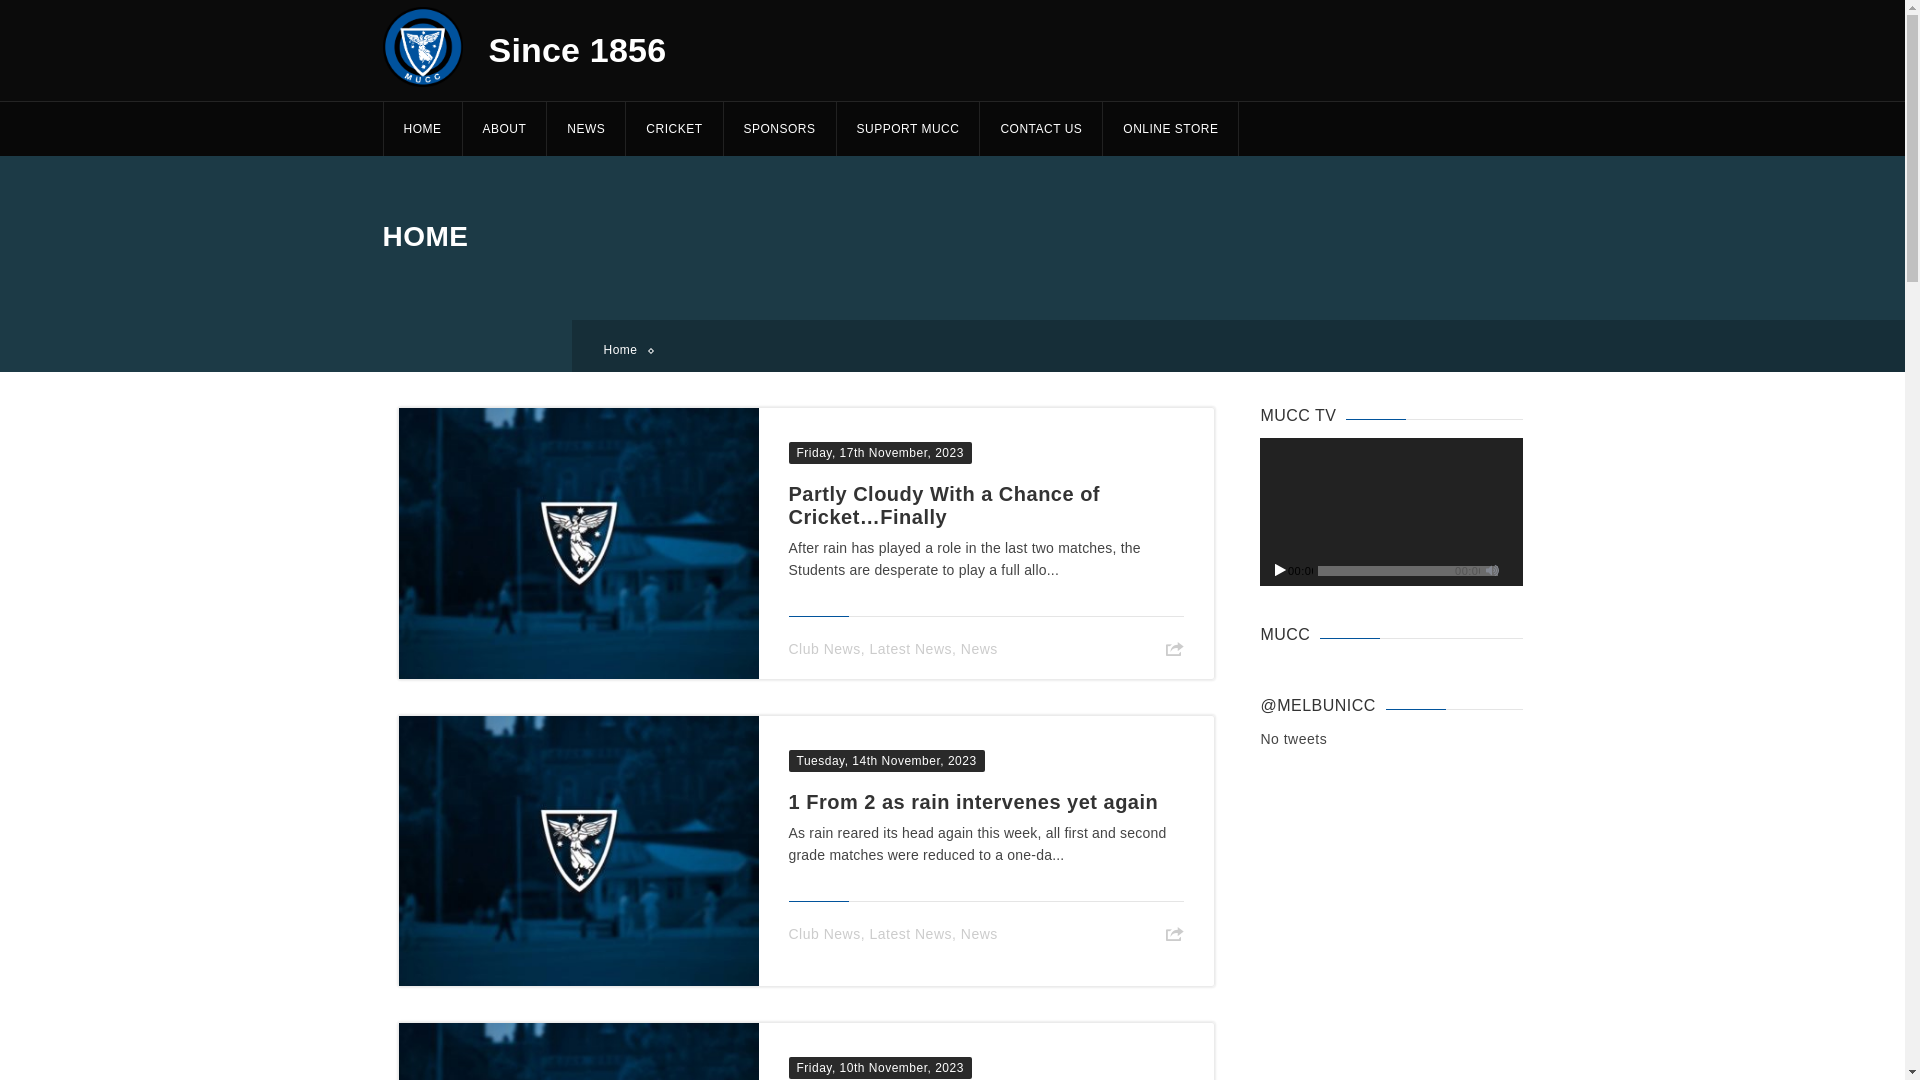  What do you see at coordinates (980, 934) in the screenshot?
I see `News` at bounding box center [980, 934].